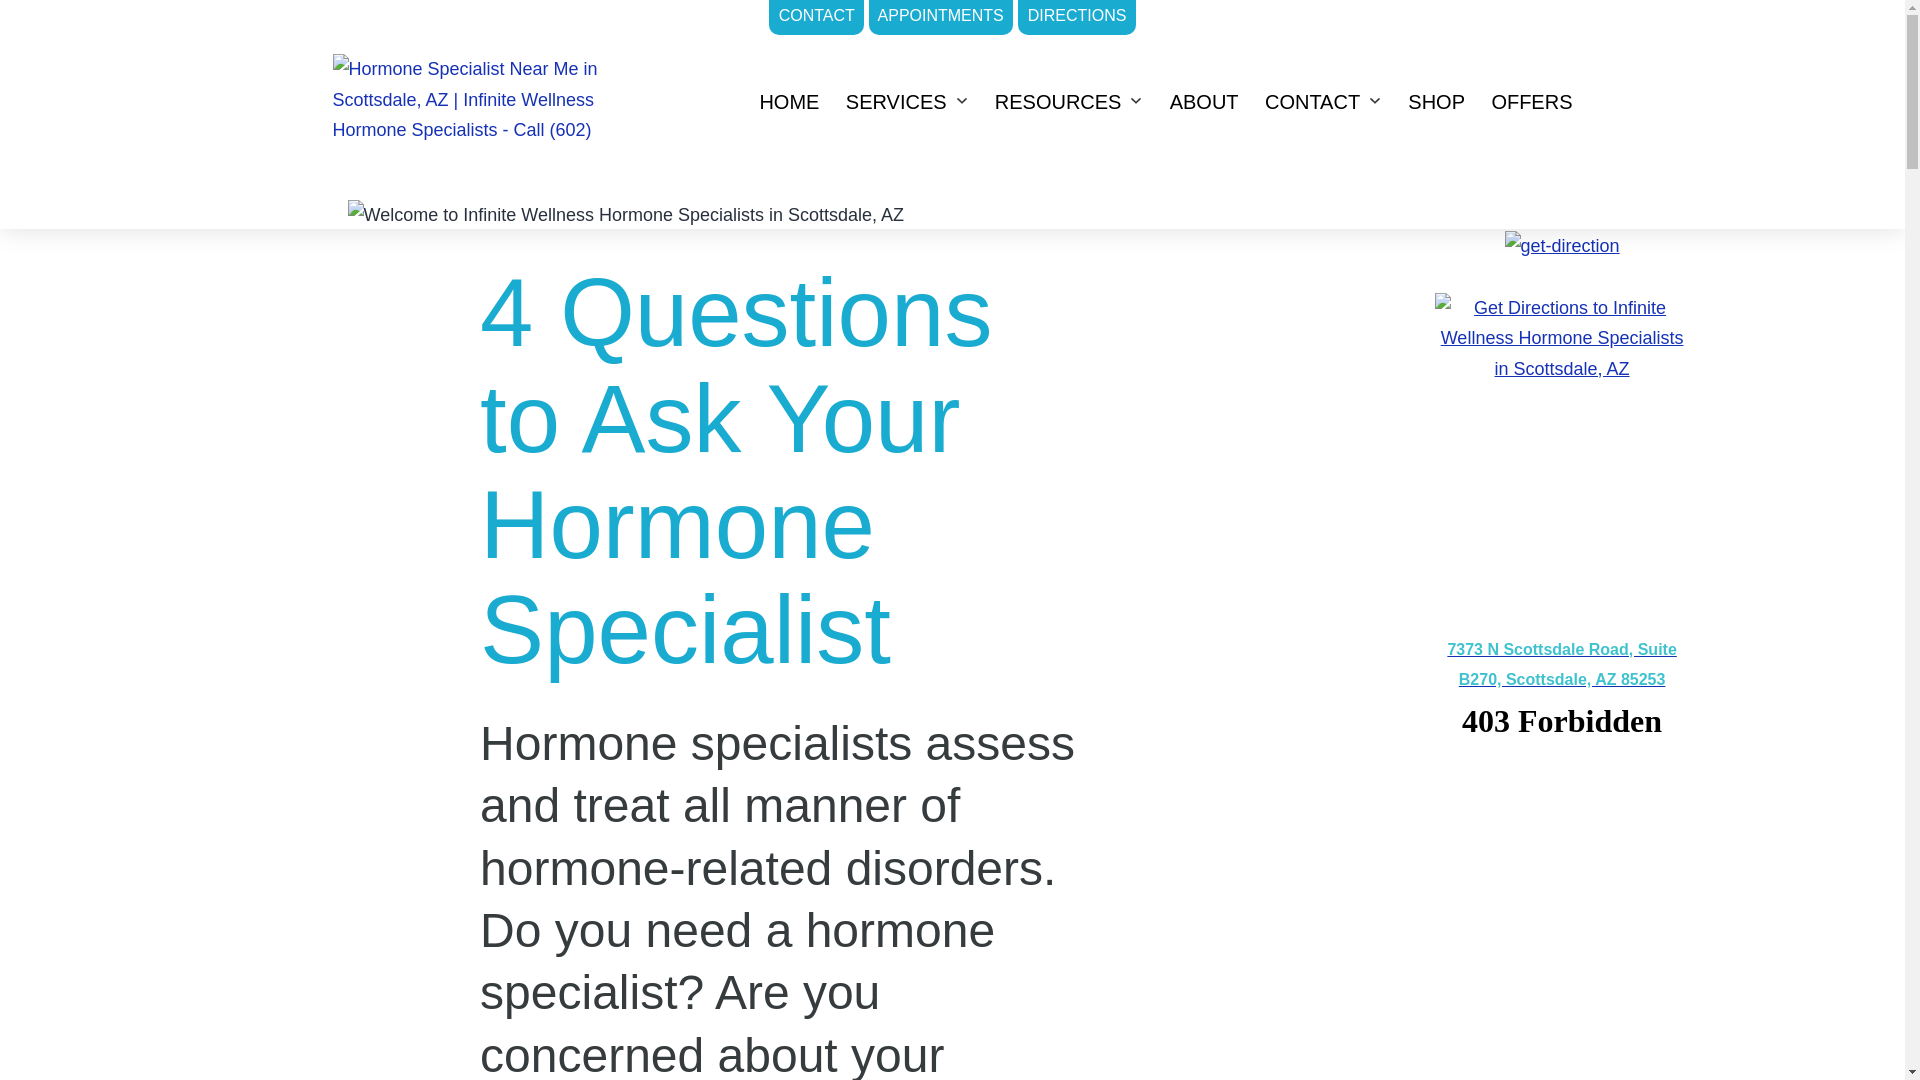 The image size is (1920, 1080). I want to click on HOME, so click(788, 101).